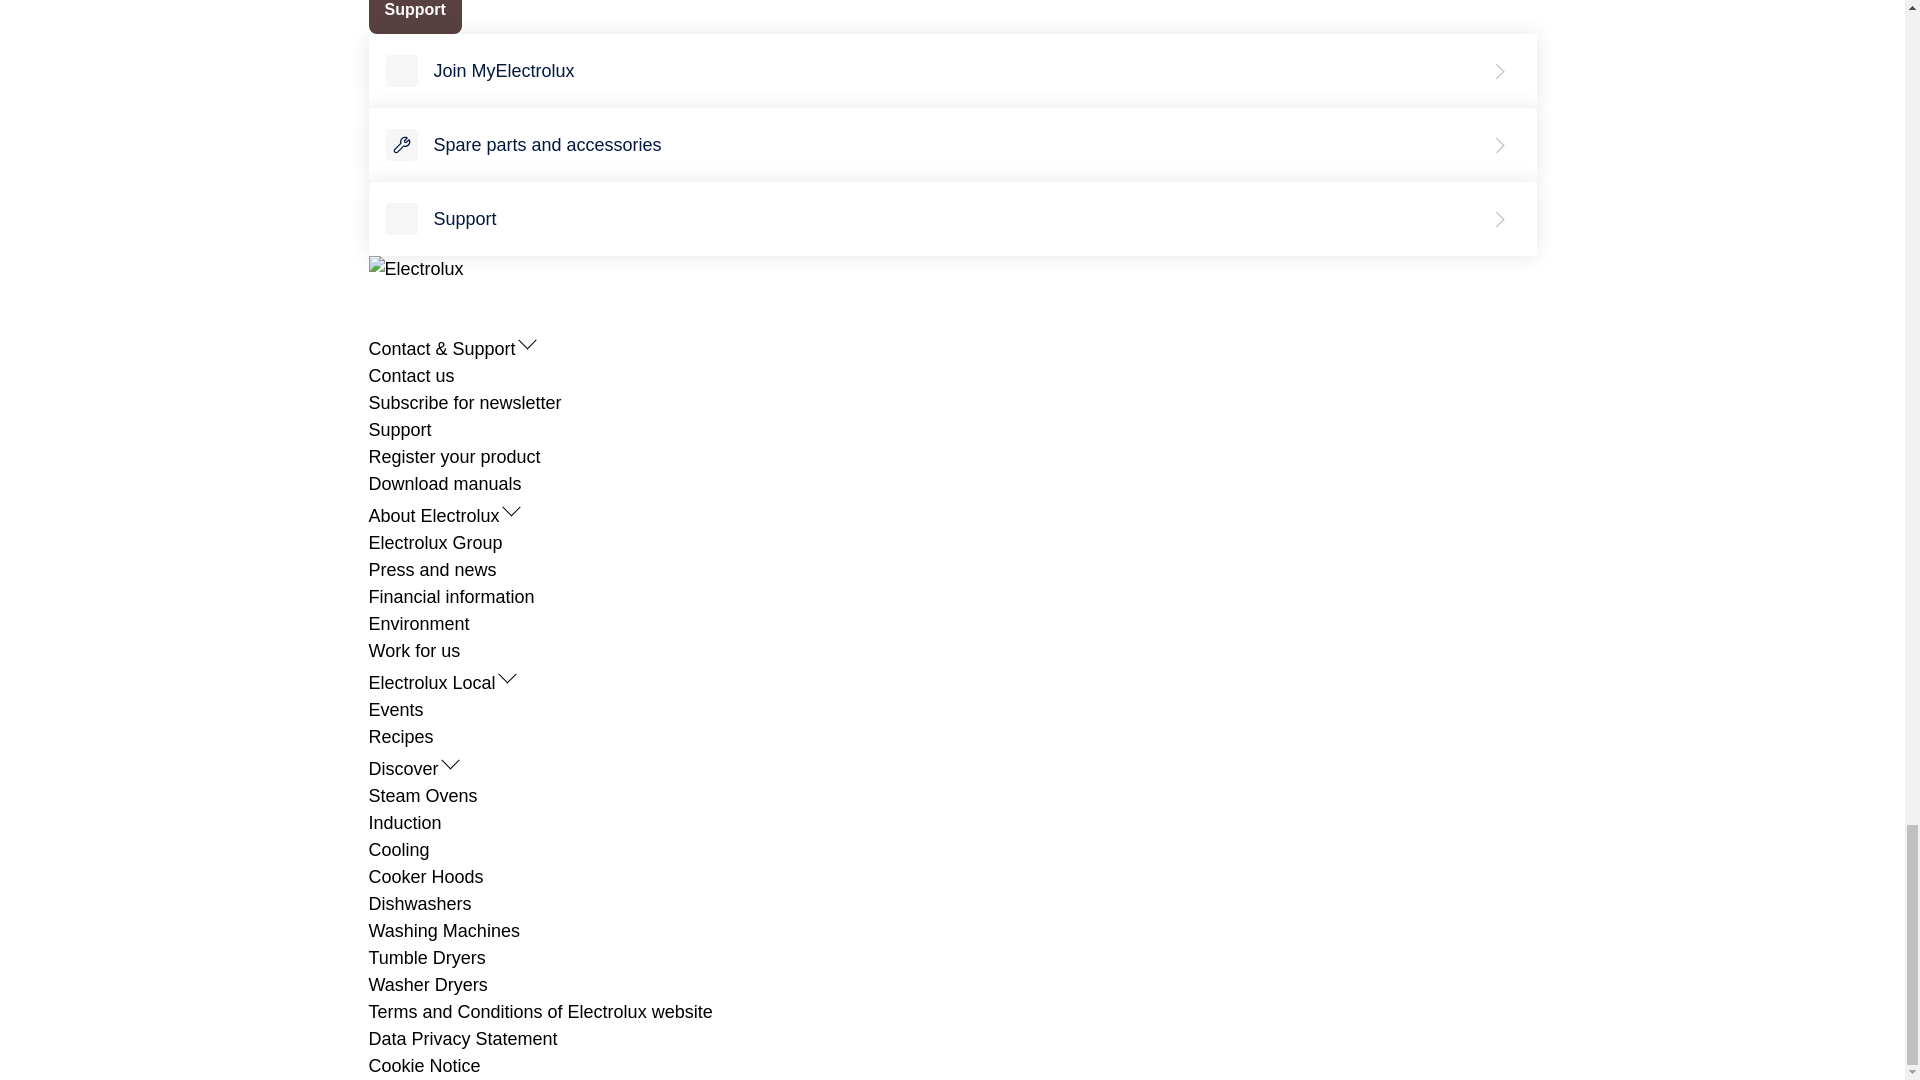 The image size is (1920, 1080). What do you see at coordinates (404, 822) in the screenshot?
I see `Induction` at bounding box center [404, 822].